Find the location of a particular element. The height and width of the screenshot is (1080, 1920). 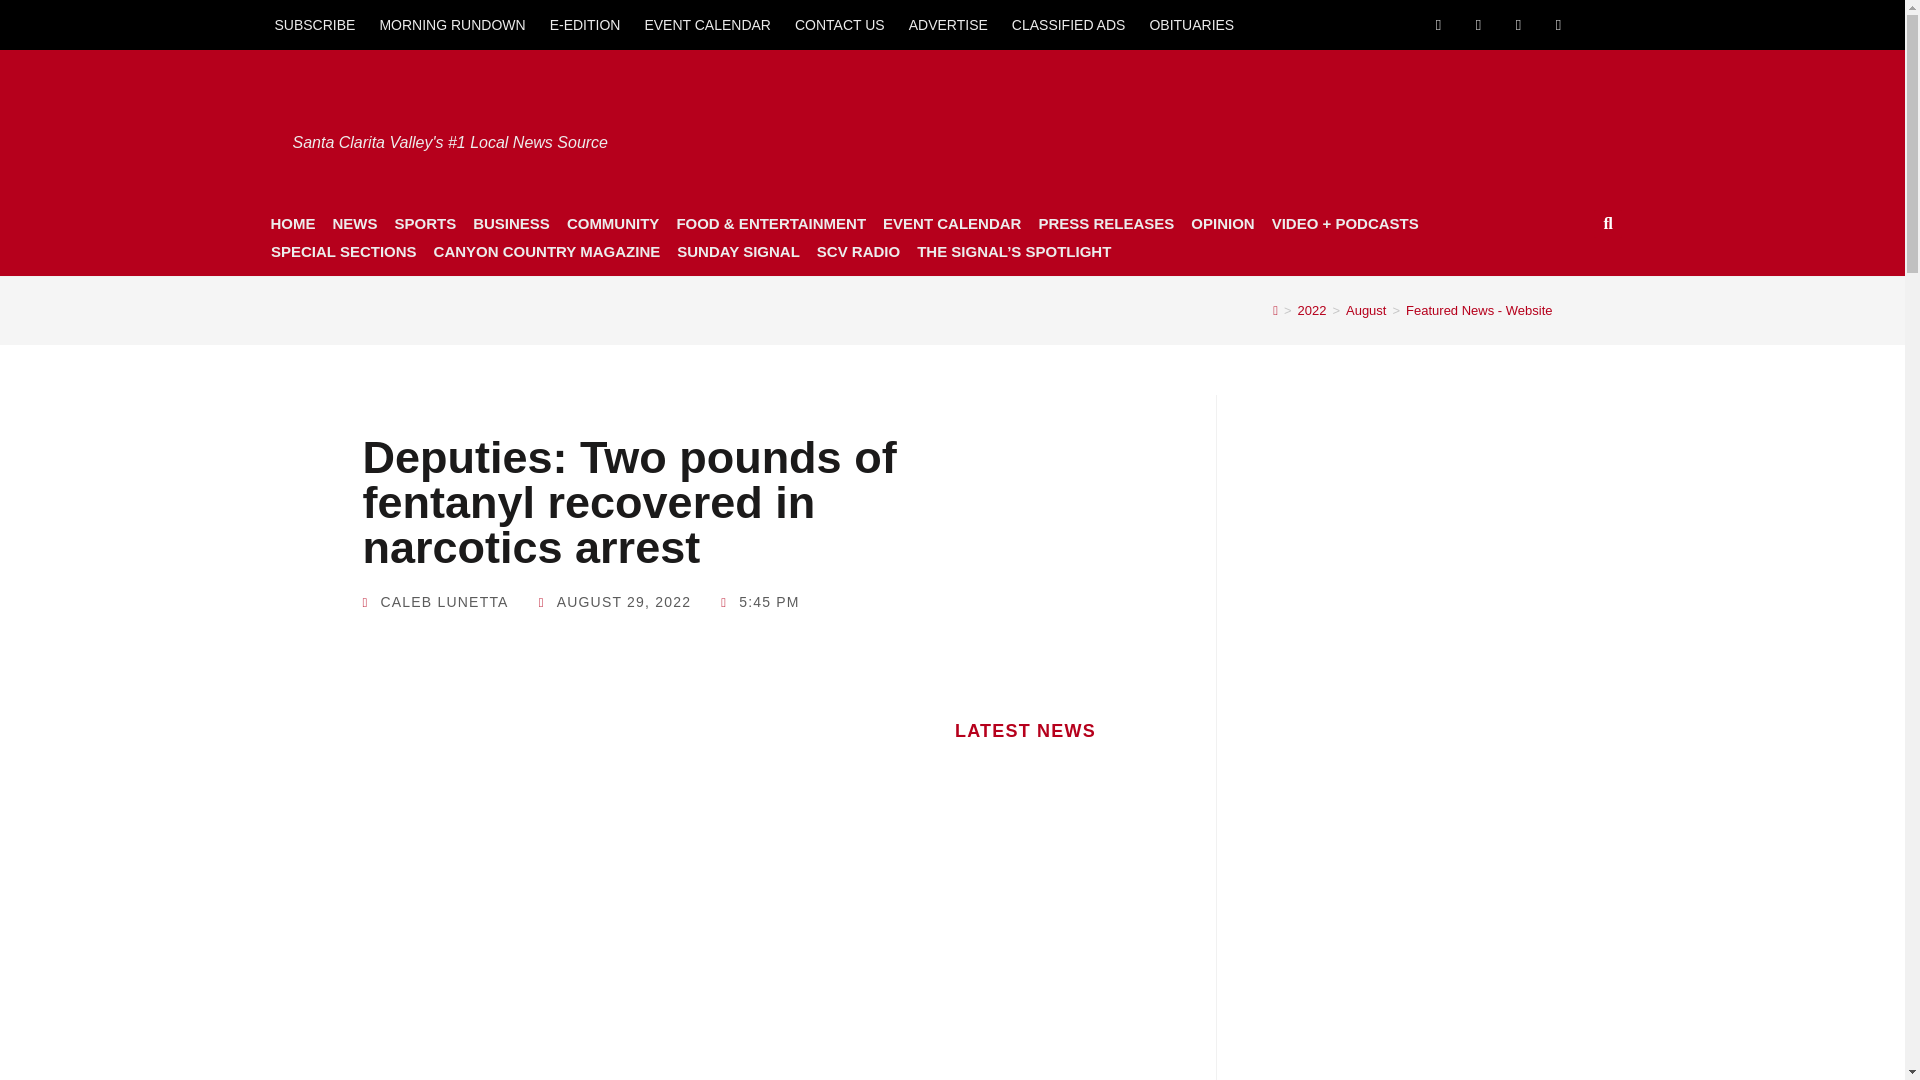

ADVERTISE is located at coordinates (948, 24).